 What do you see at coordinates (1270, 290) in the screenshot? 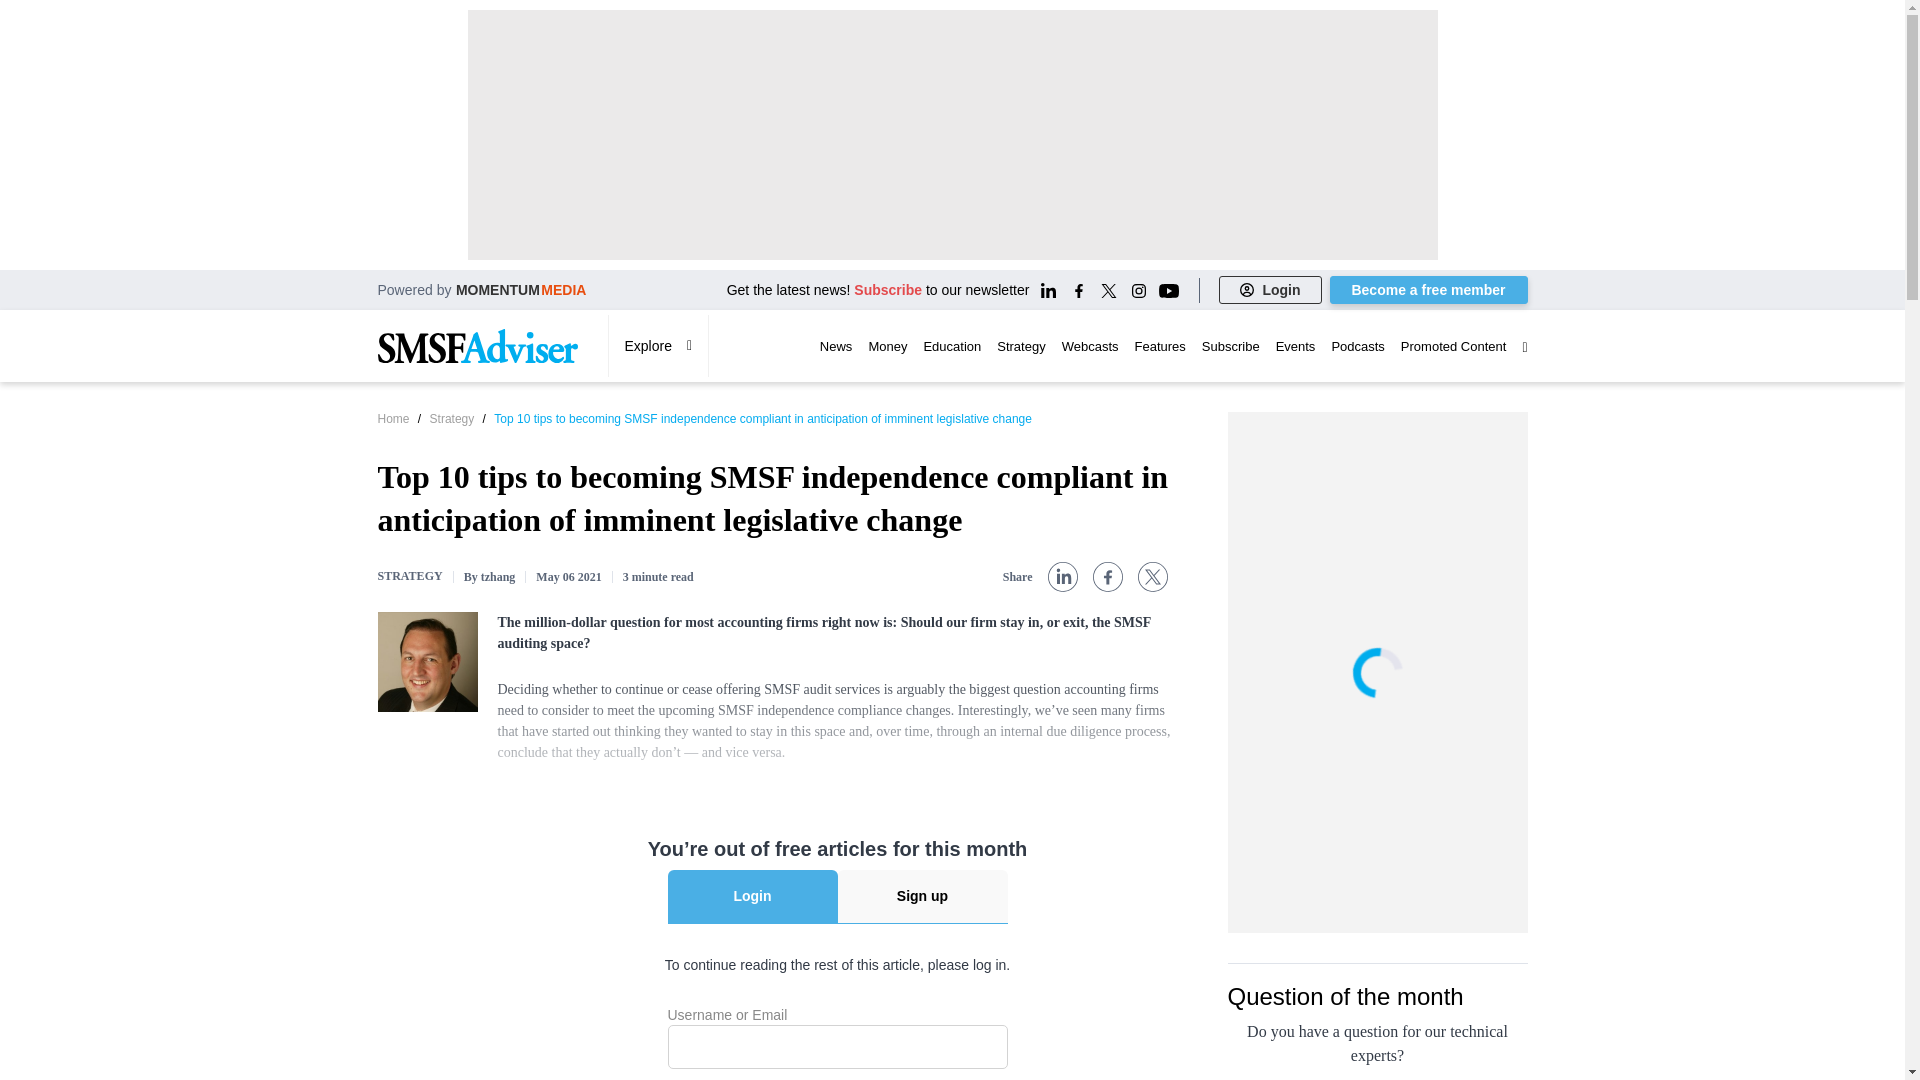
I see `Login` at bounding box center [1270, 290].